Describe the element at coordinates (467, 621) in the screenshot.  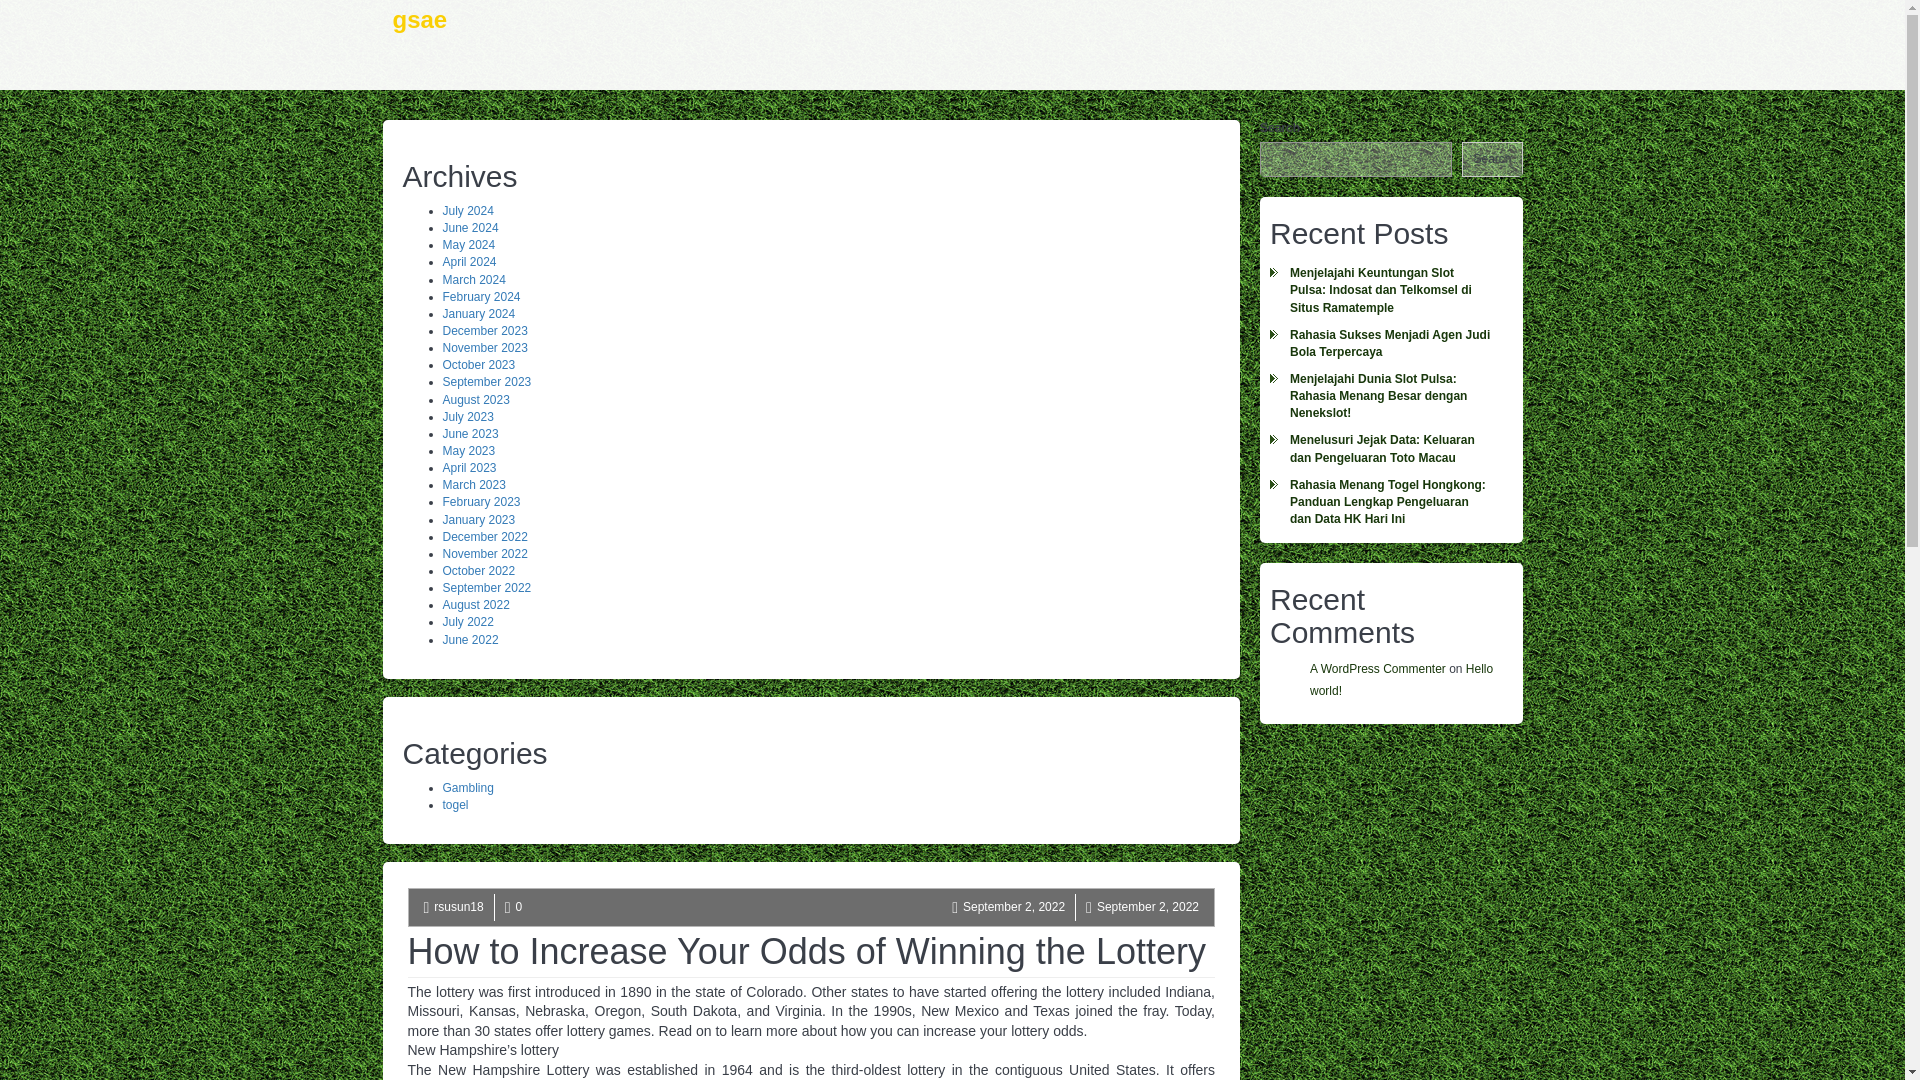
I see `July 2022` at that location.